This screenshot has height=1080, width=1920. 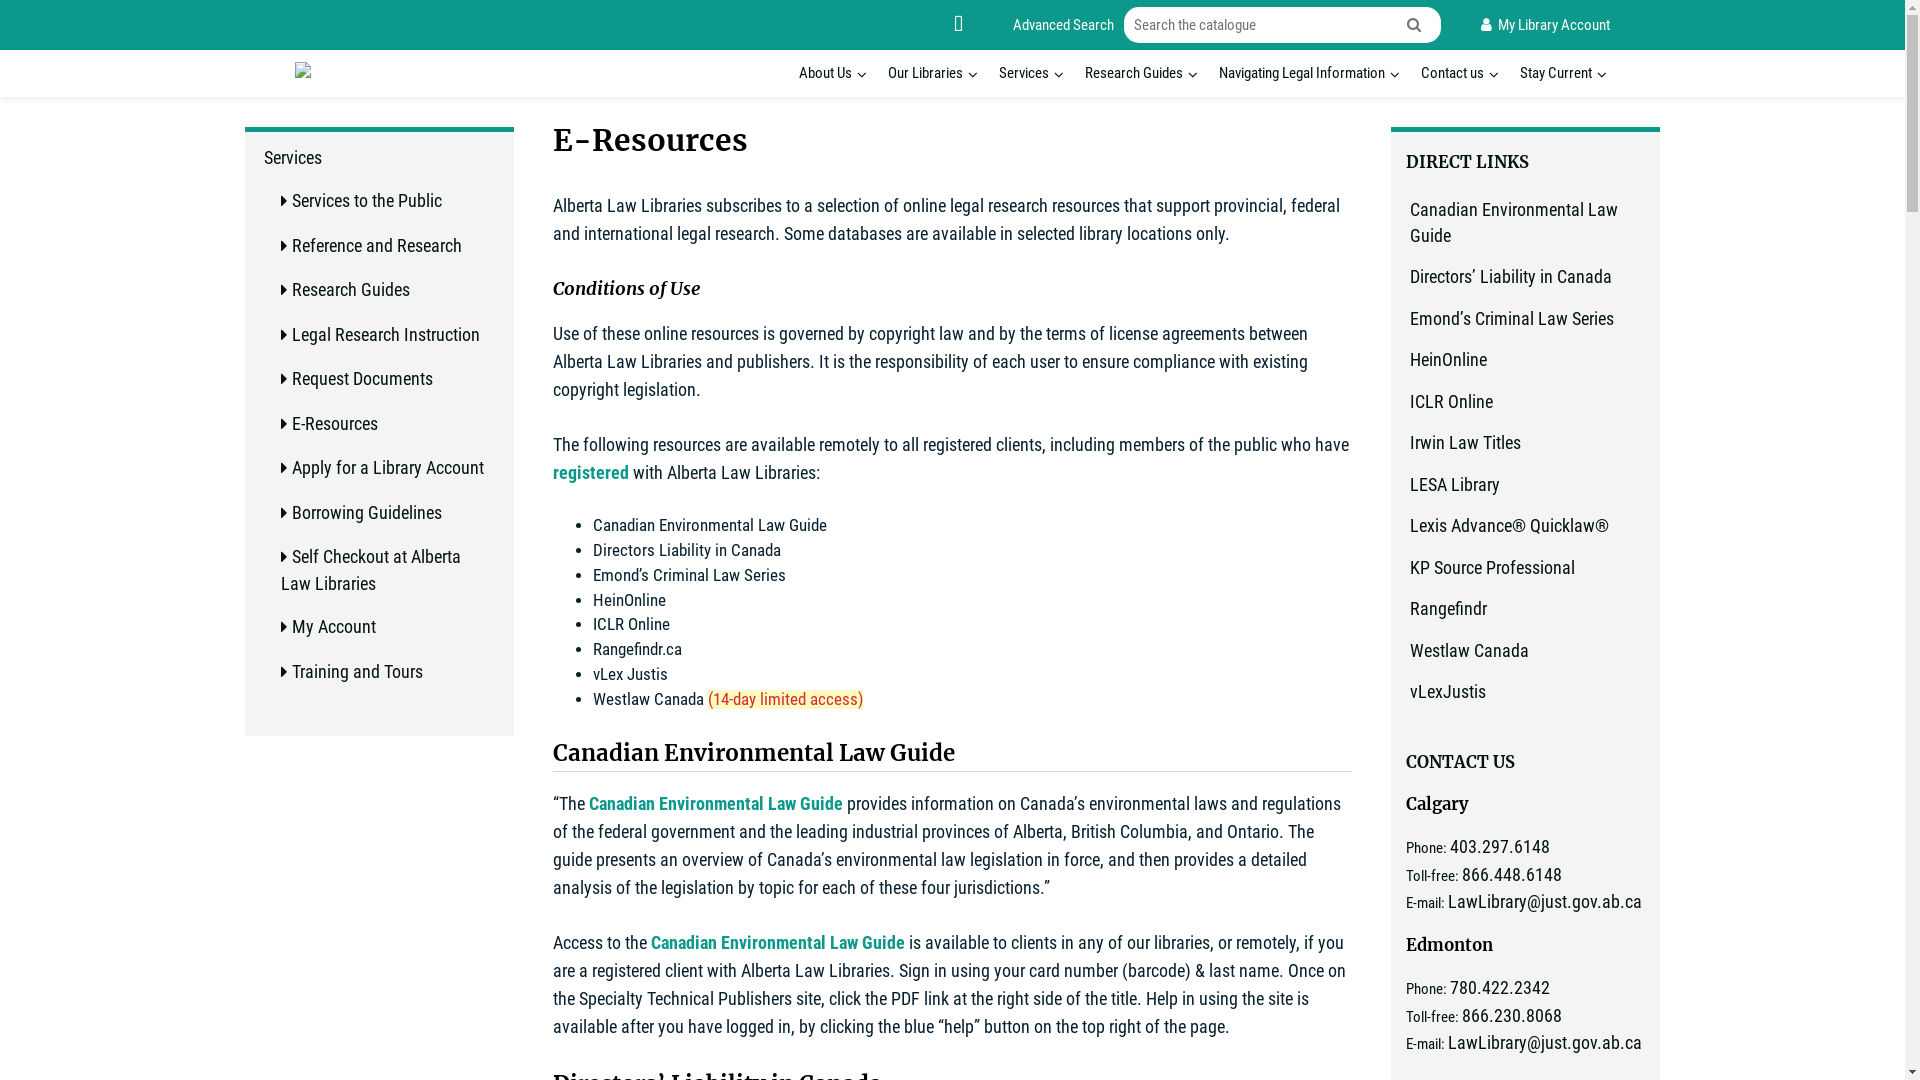 I want to click on LawLibrary@just.gov.ab.ca, so click(x=1545, y=902).